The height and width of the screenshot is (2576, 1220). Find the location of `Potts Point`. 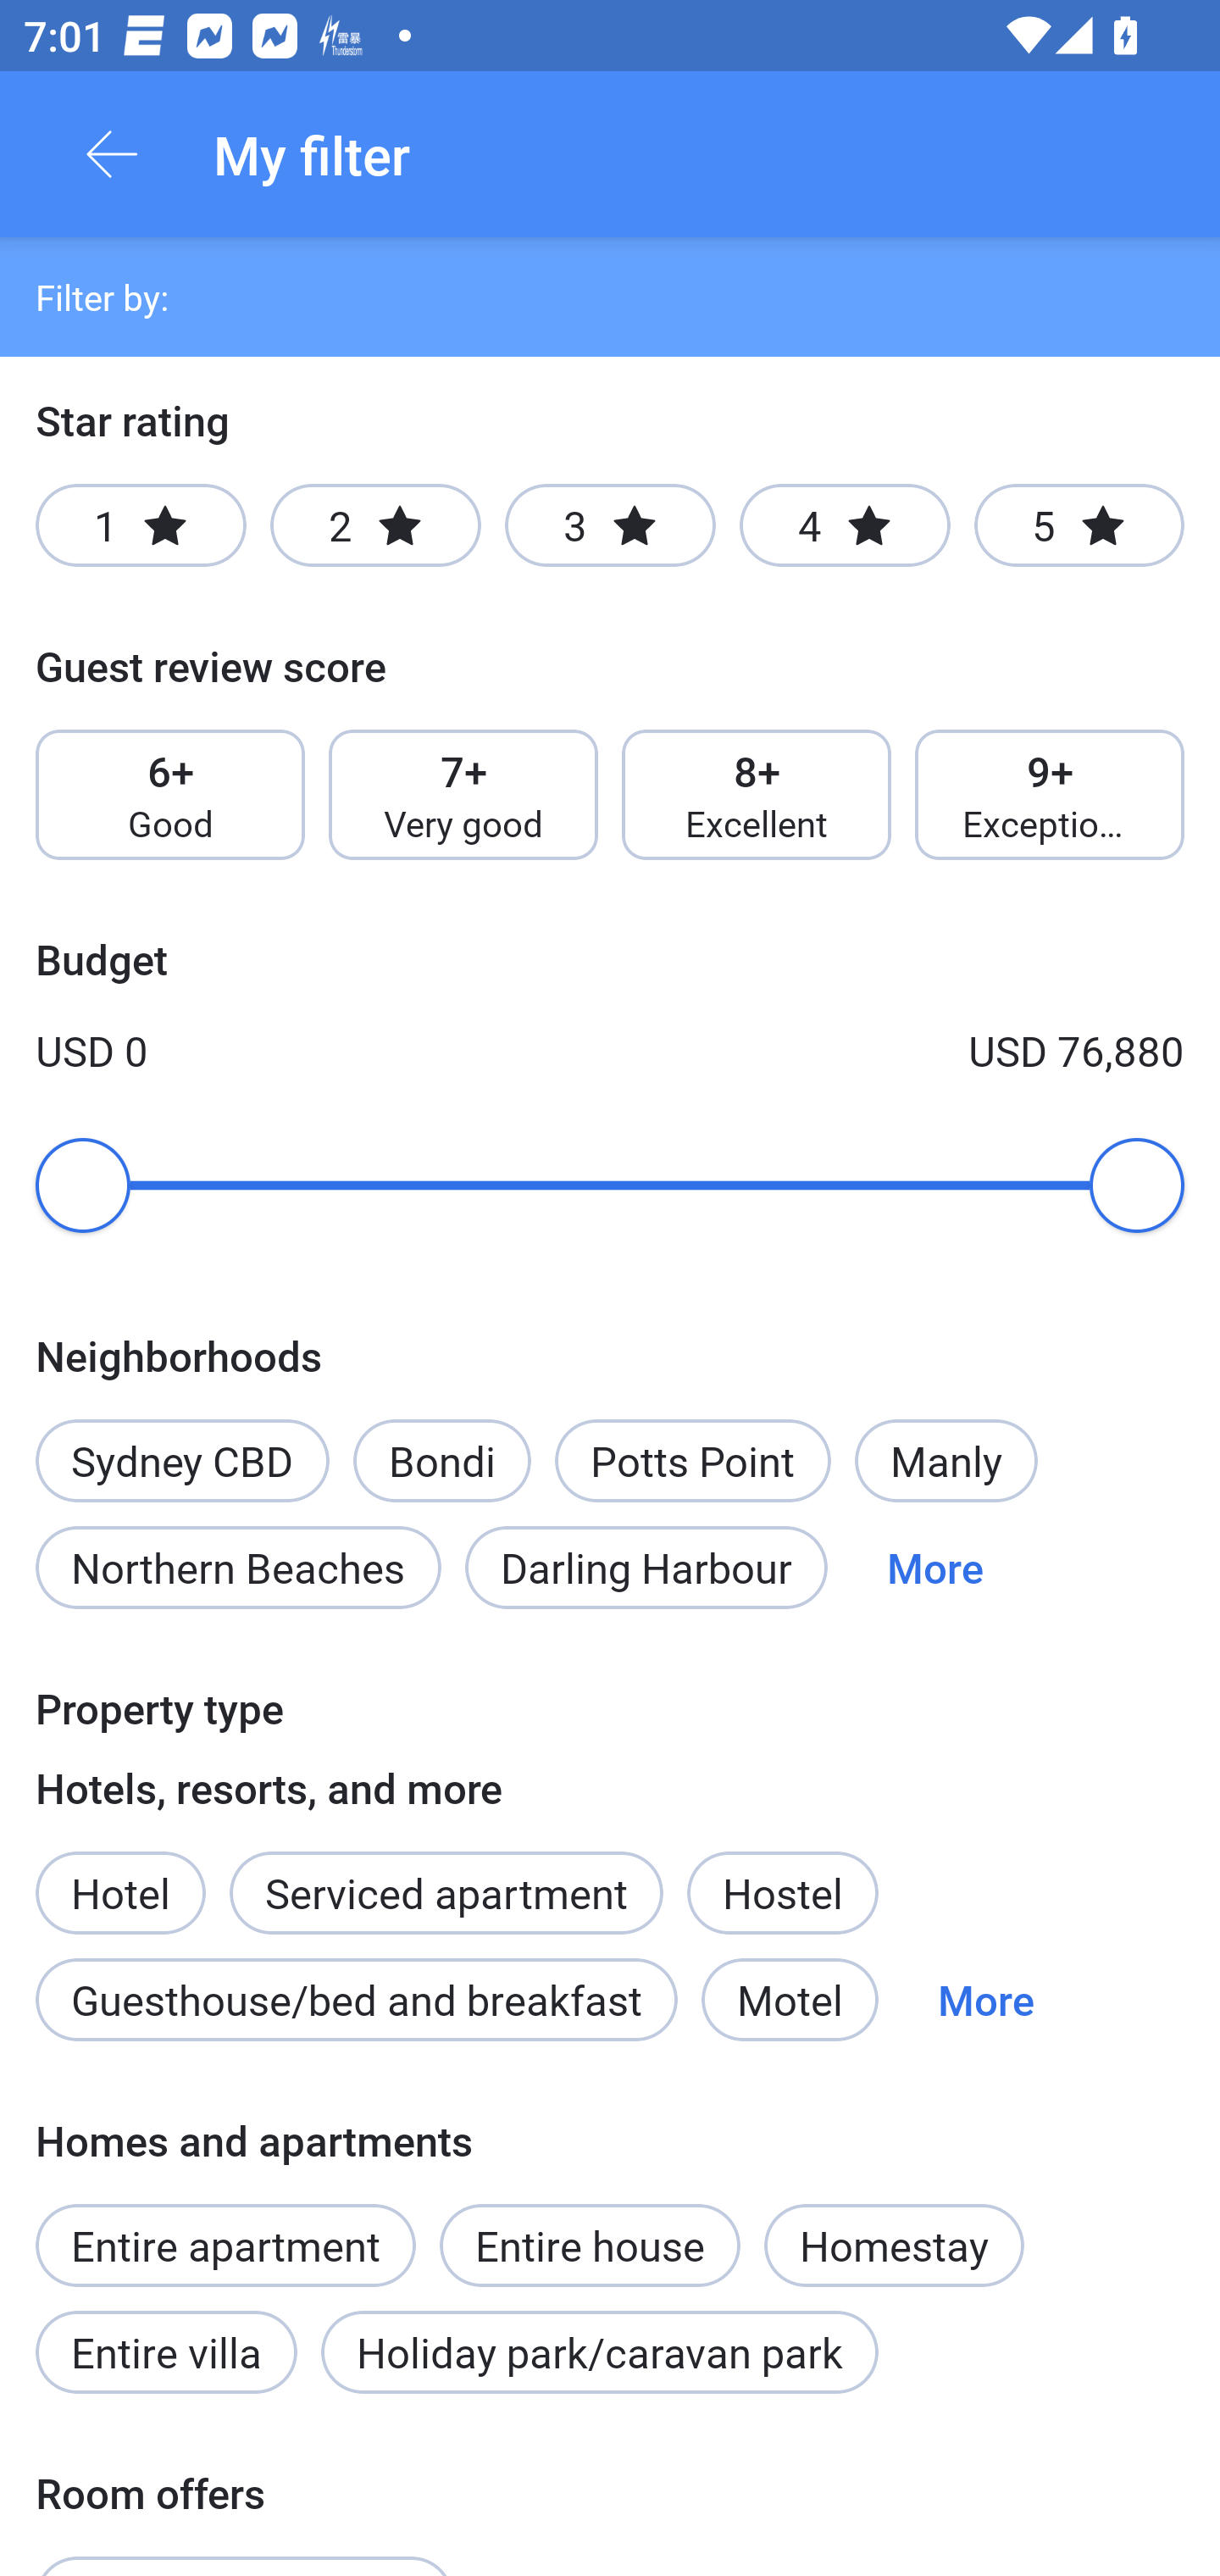

Potts Point is located at coordinates (693, 1460).